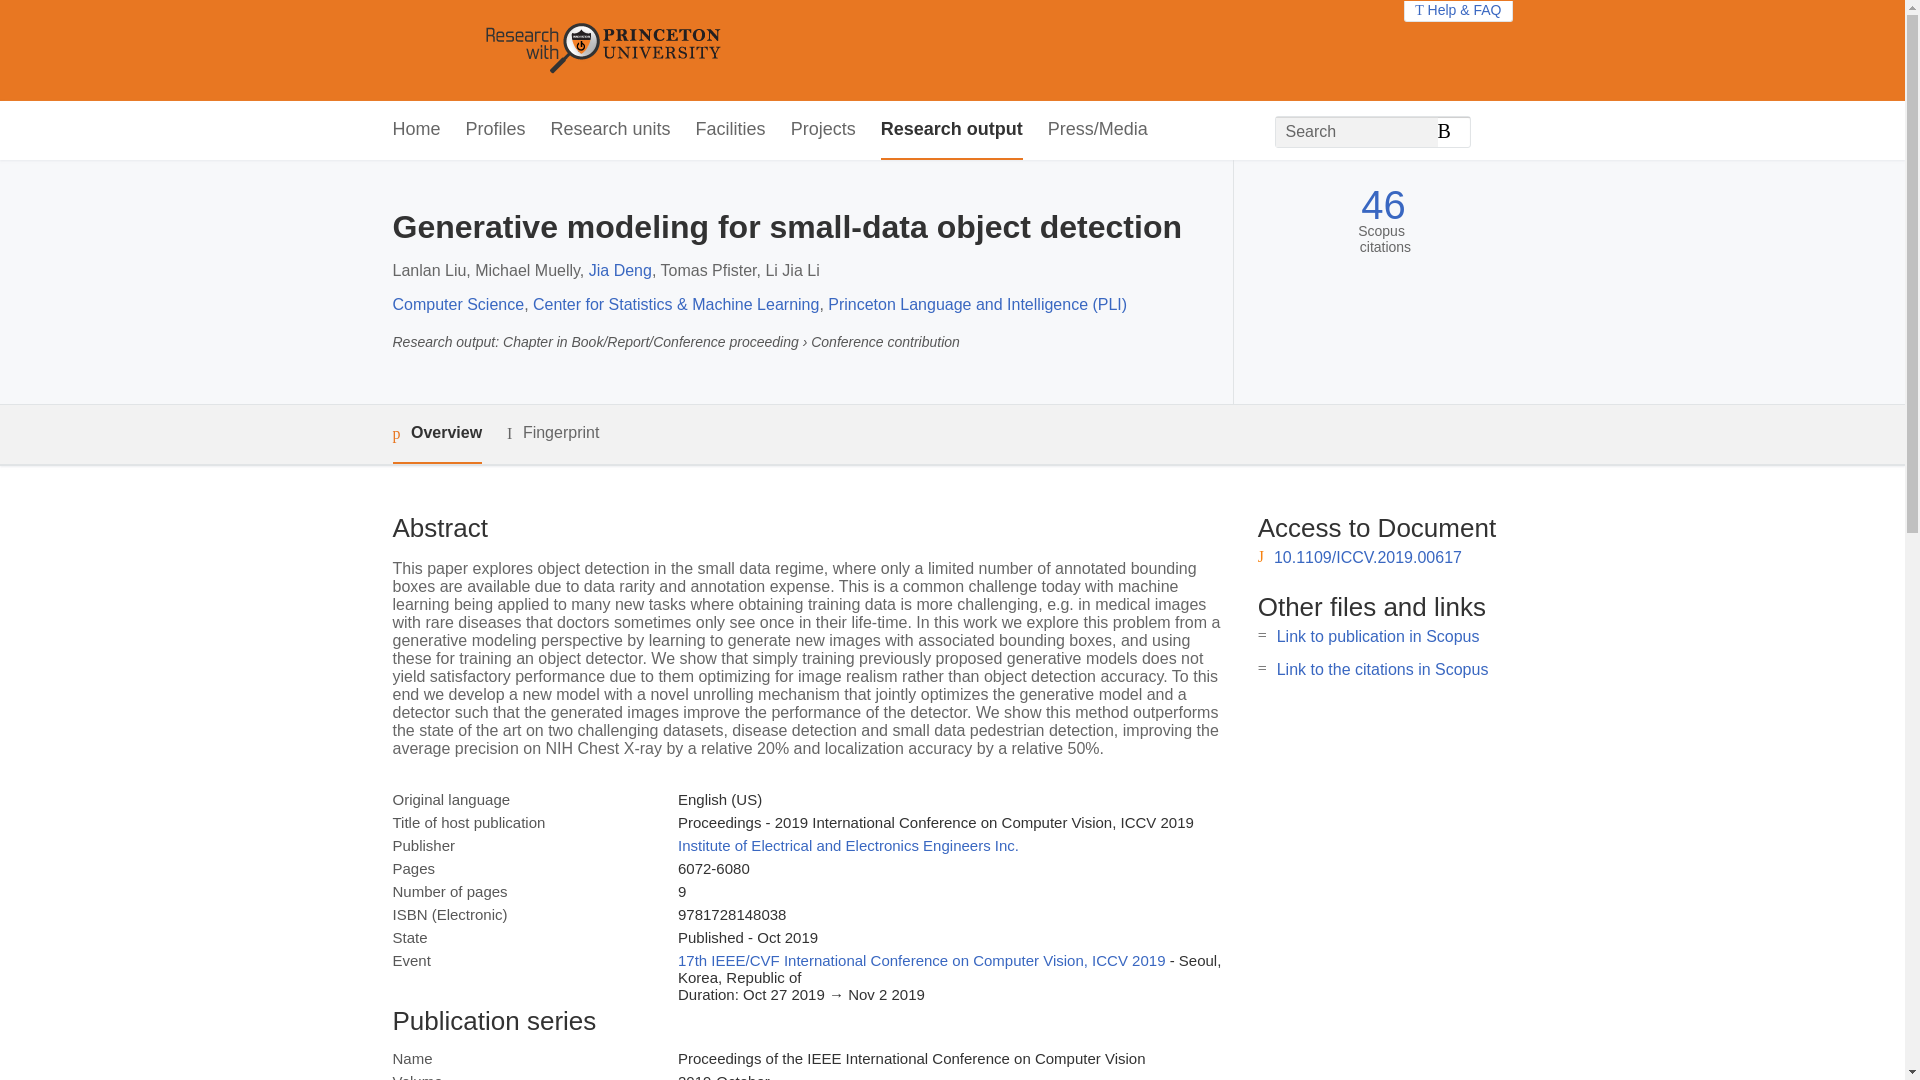  Describe the element at coordinates (1382, 669) in the screenshot. I see `Link to the citations in Scopus` at that location.